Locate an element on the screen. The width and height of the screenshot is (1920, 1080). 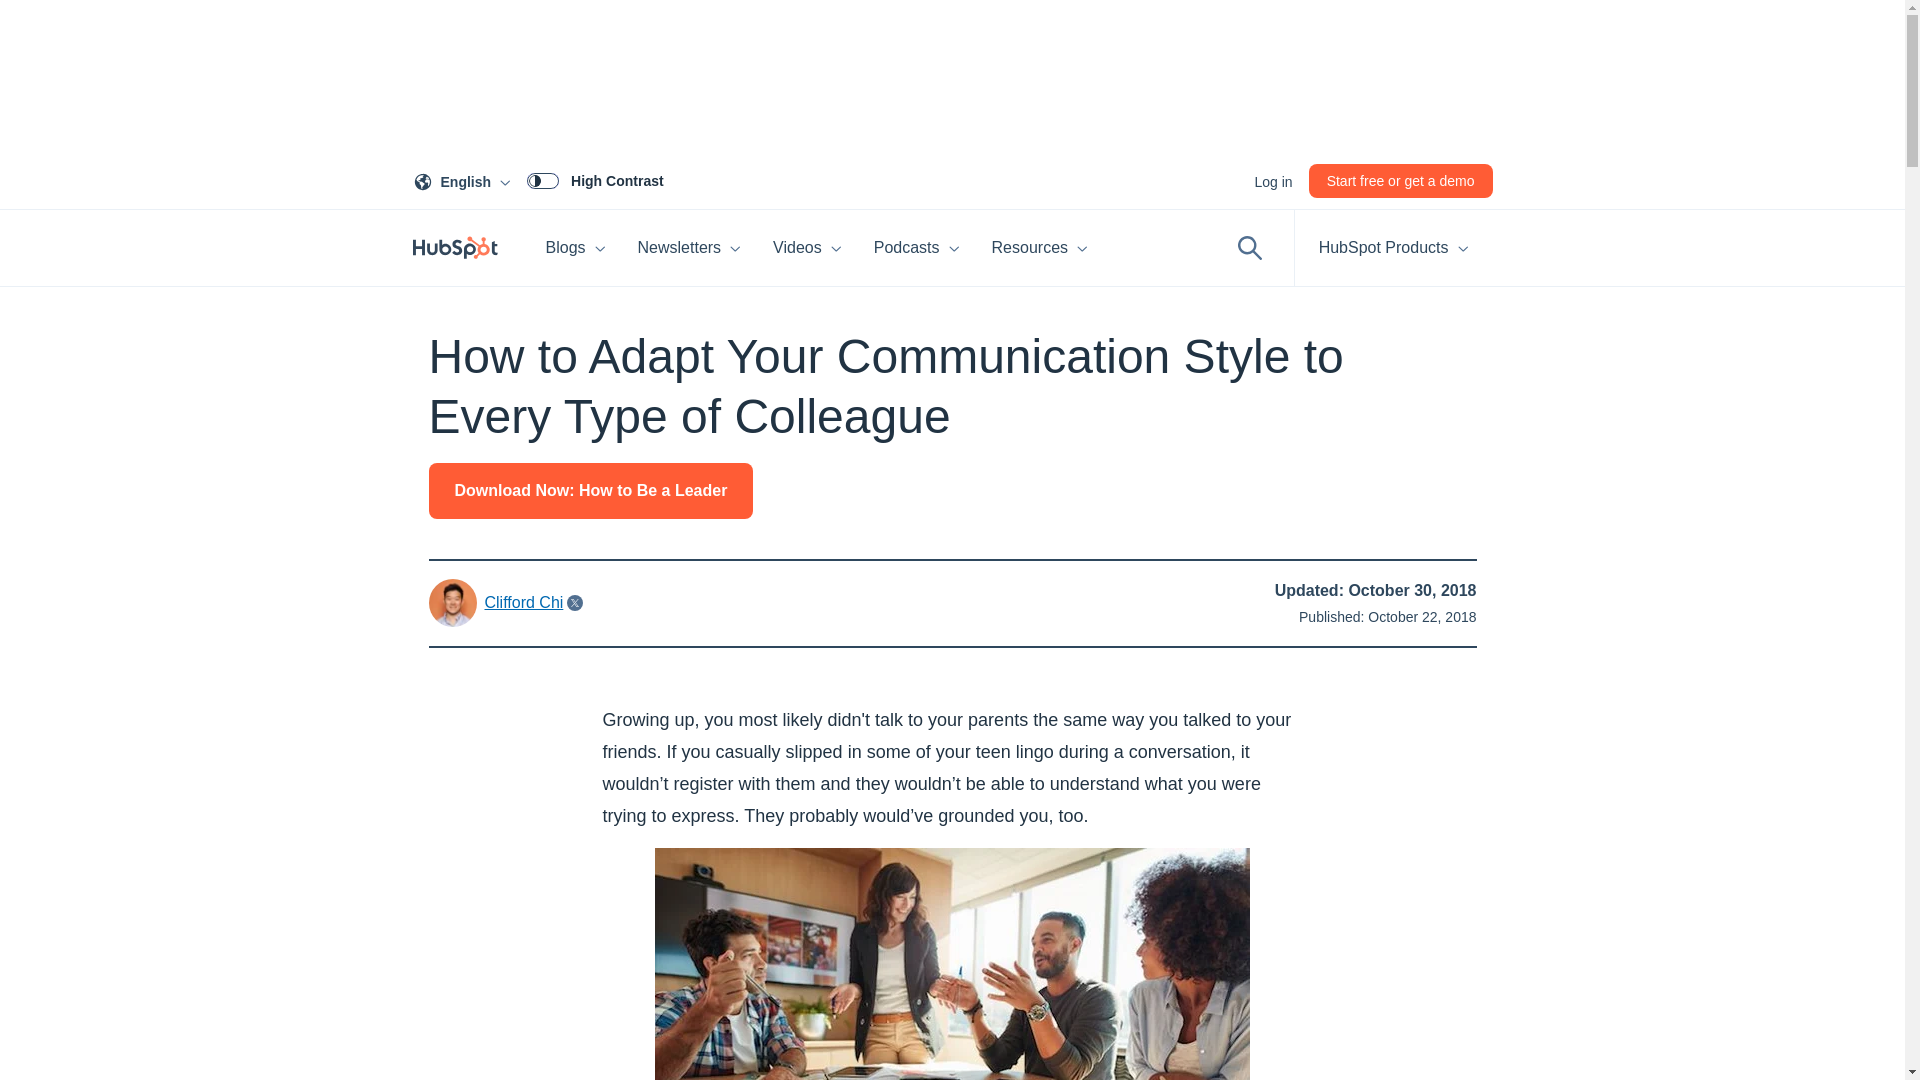
Blogs is located at coordinates (465, 180).